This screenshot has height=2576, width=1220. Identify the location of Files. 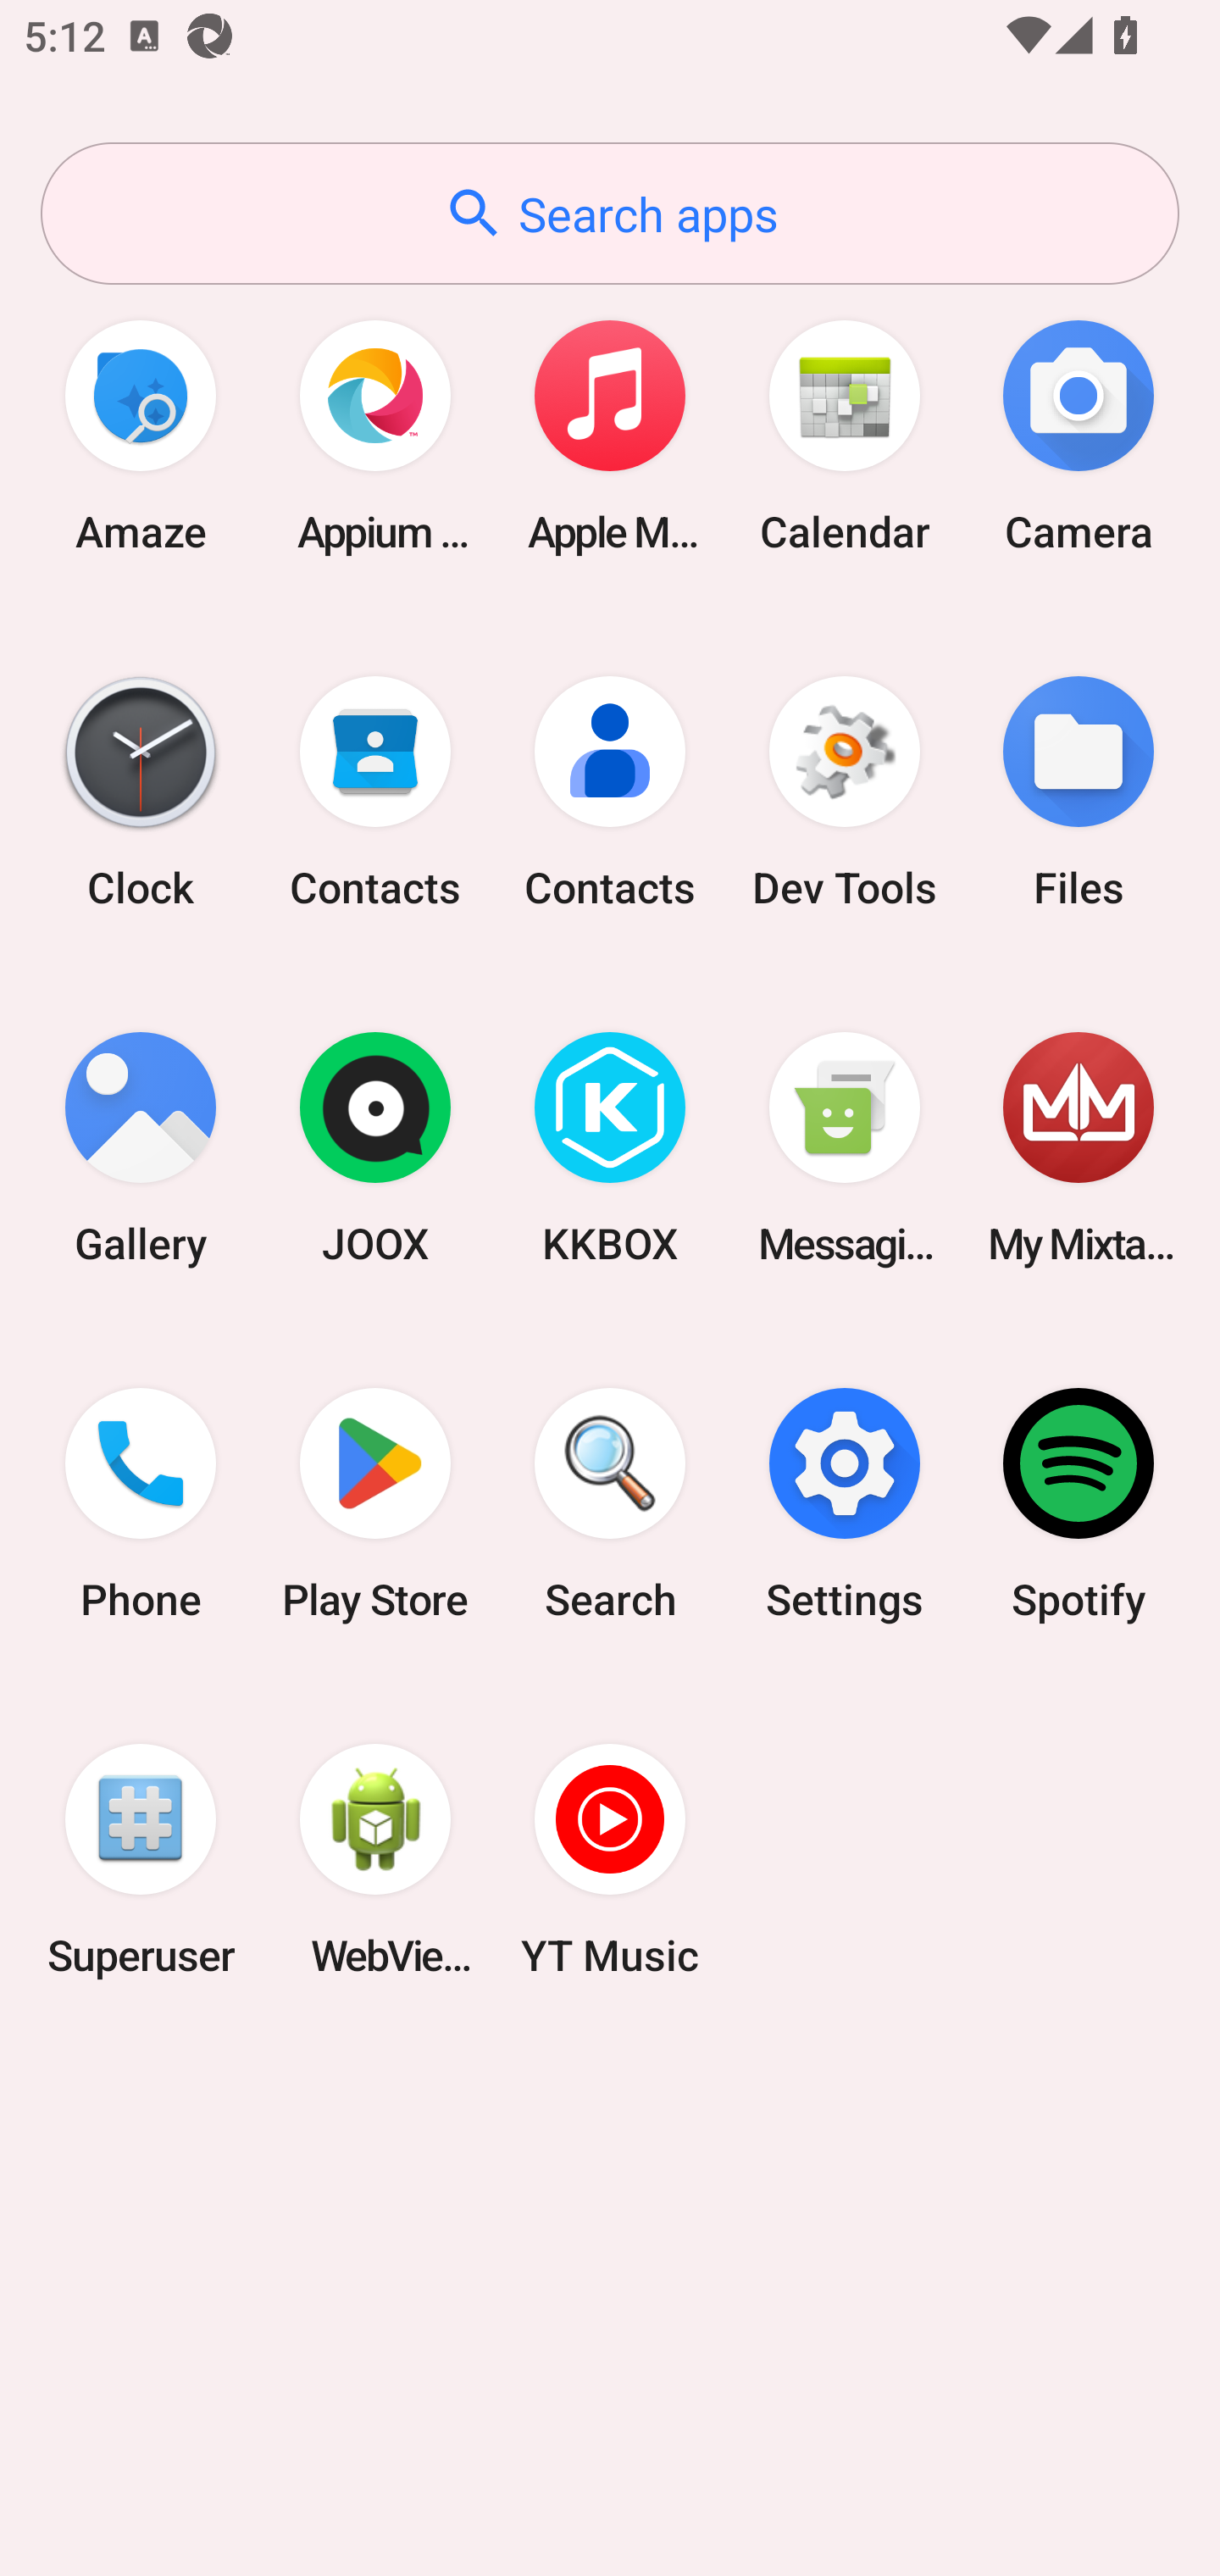
(1079, 791).